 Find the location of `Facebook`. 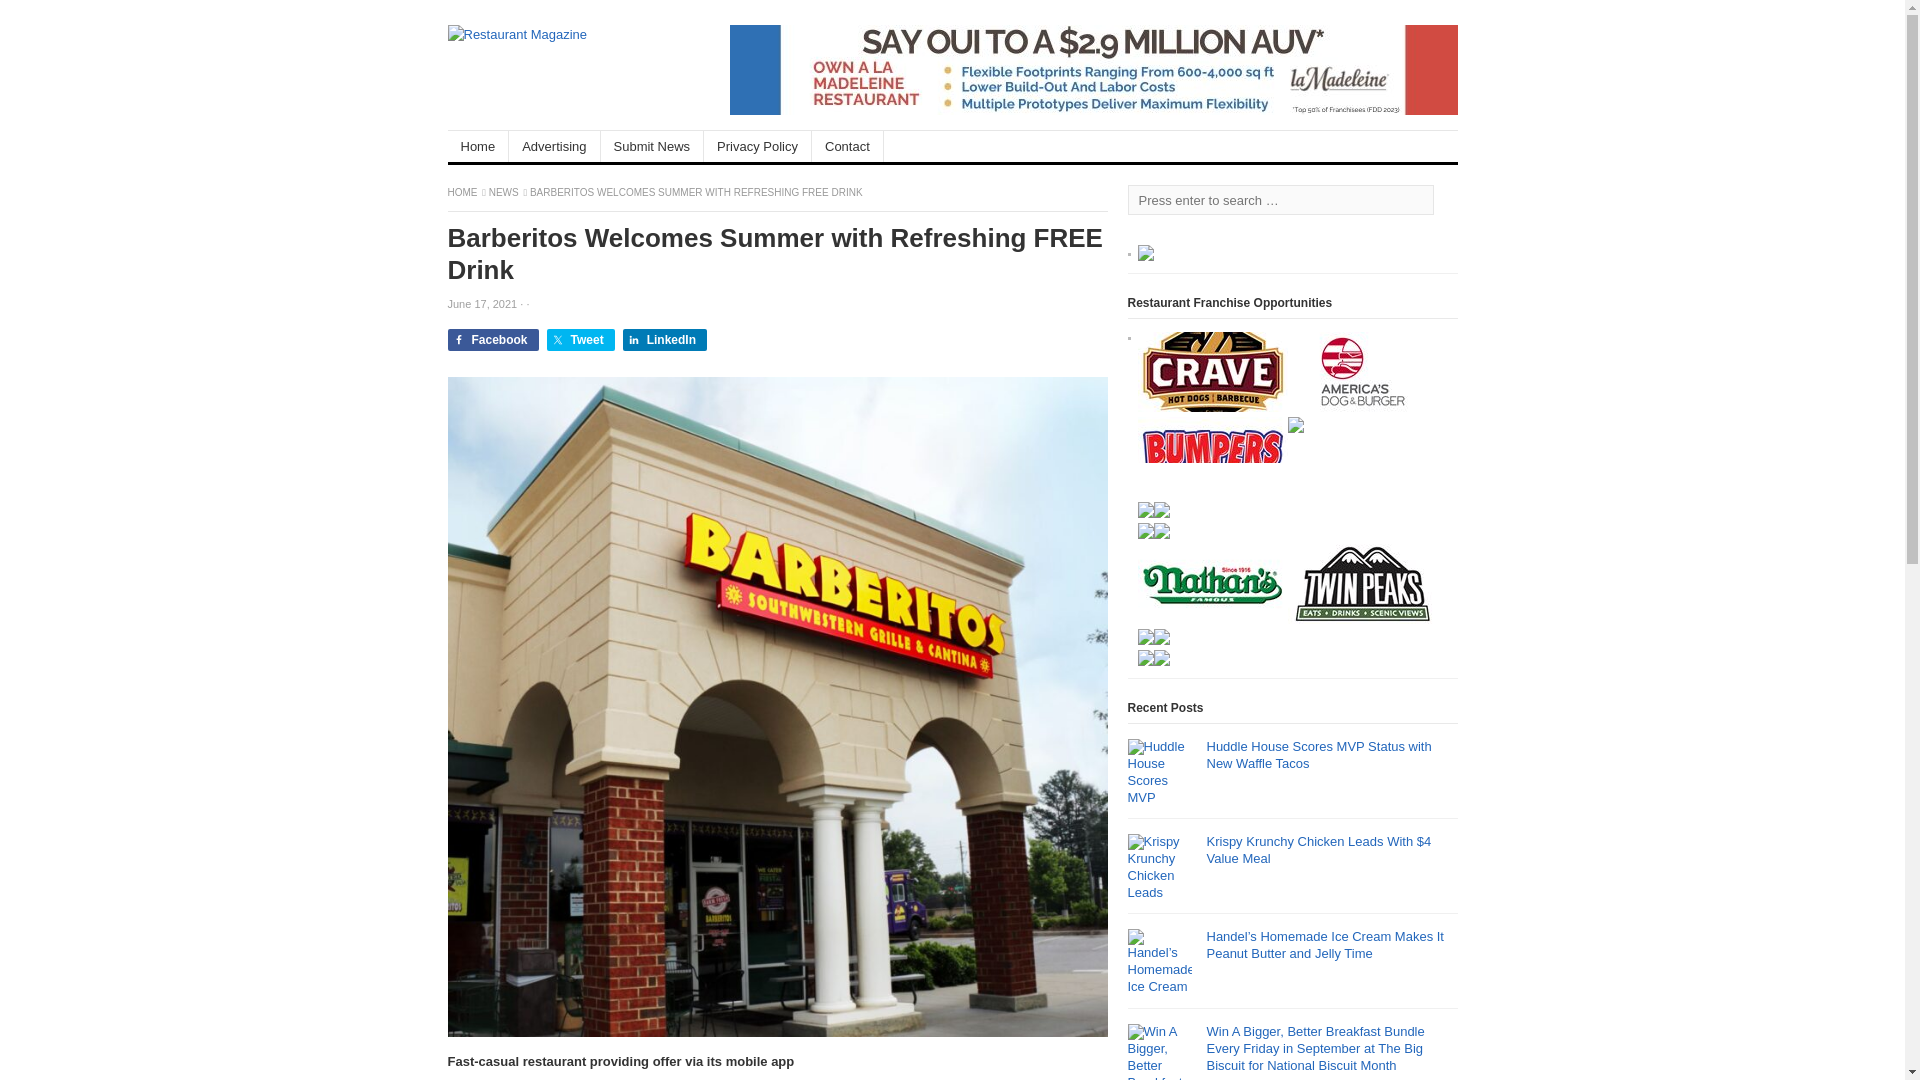

Facebook is located at coordinates (493, 340).